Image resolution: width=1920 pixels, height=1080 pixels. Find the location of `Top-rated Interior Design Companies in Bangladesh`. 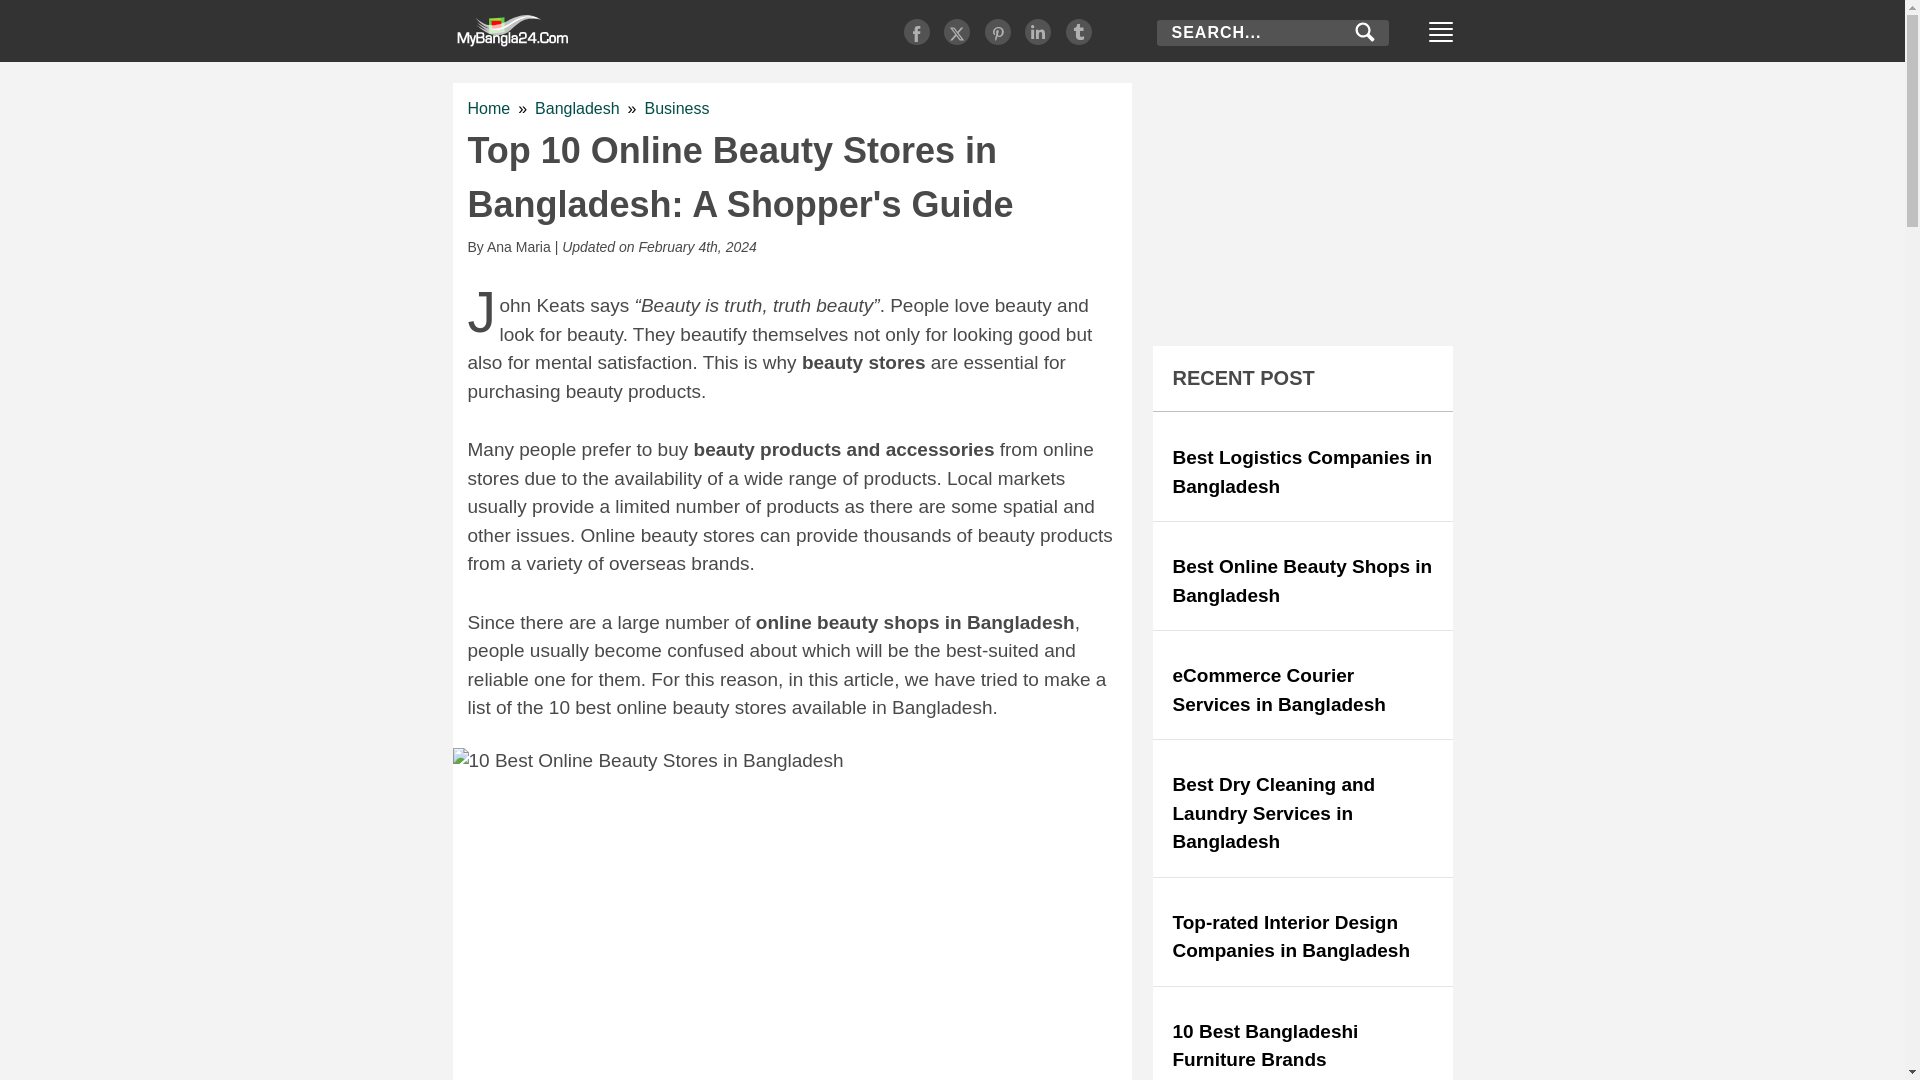

Top-rated Interior Design Companies in Bangladesh is located at coordinates (1290, 936).